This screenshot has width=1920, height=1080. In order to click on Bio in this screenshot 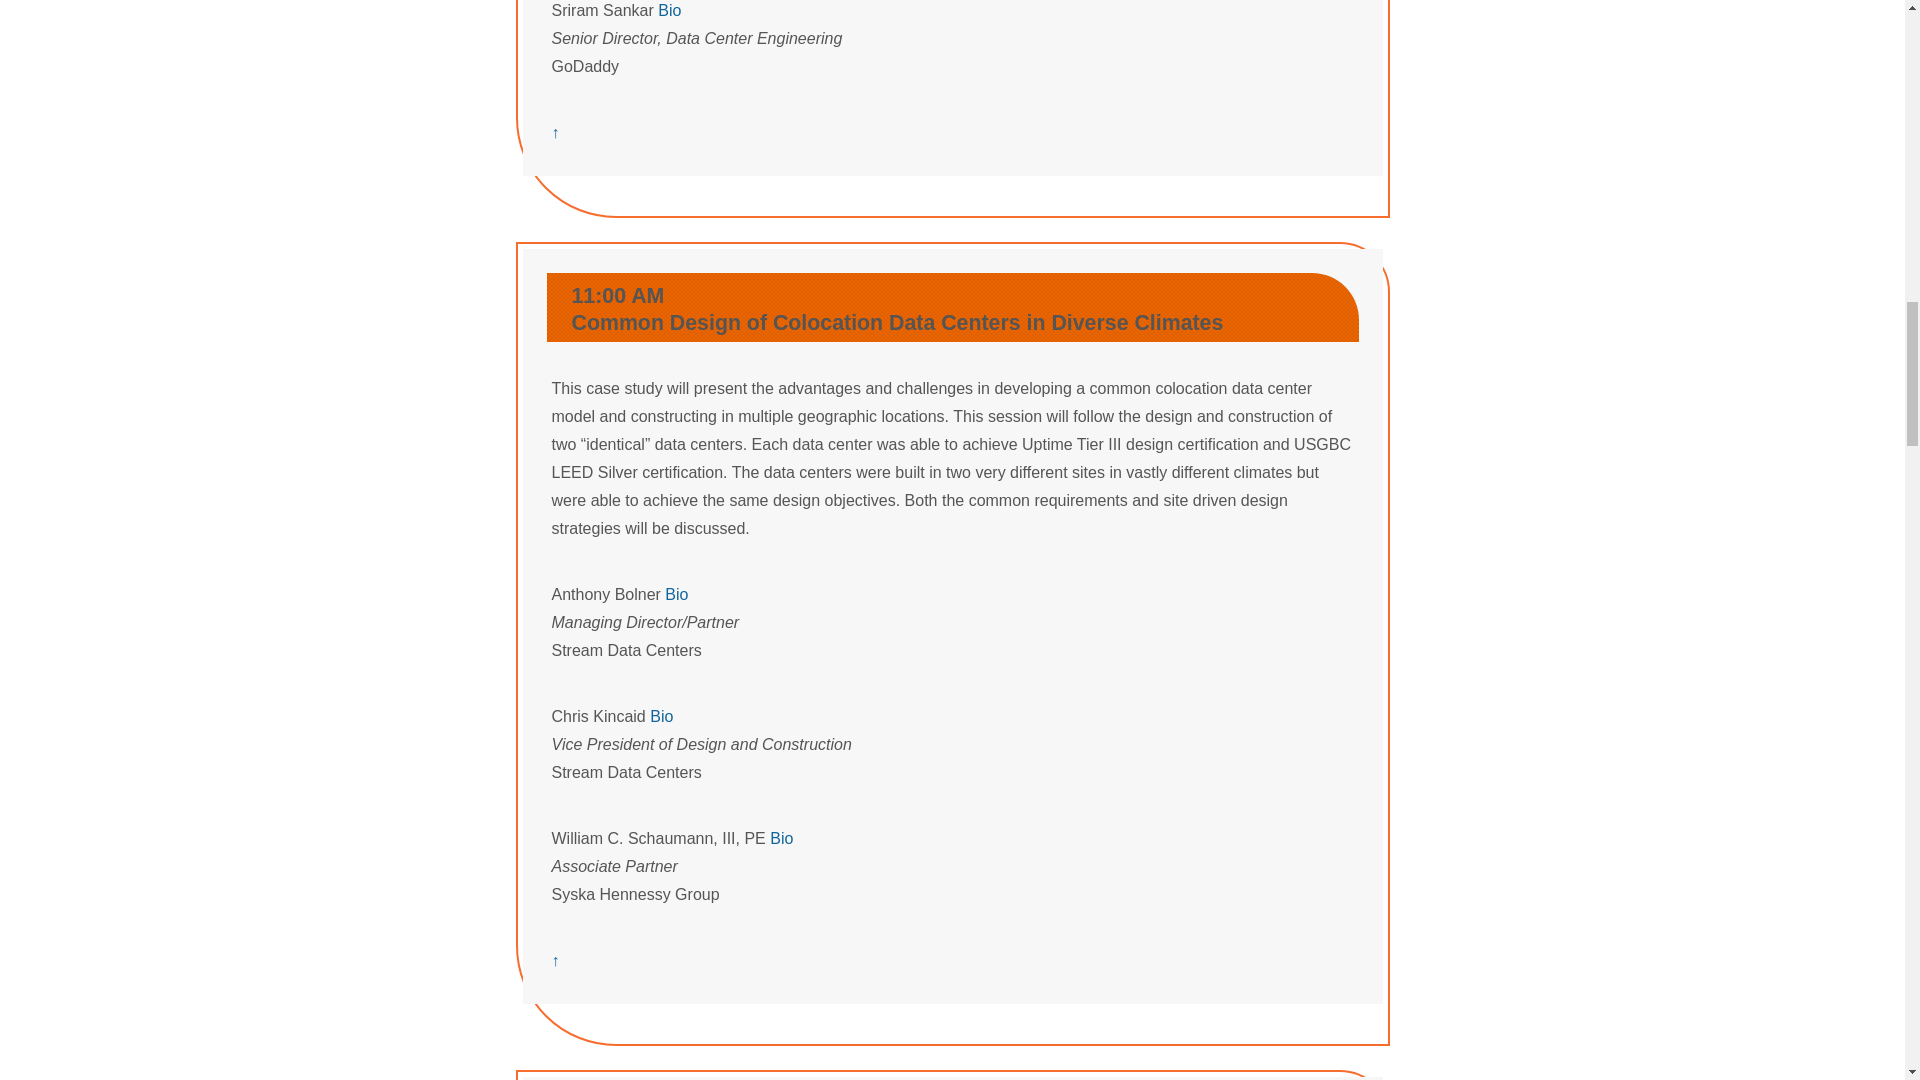, I will do `click(670, 10)`.